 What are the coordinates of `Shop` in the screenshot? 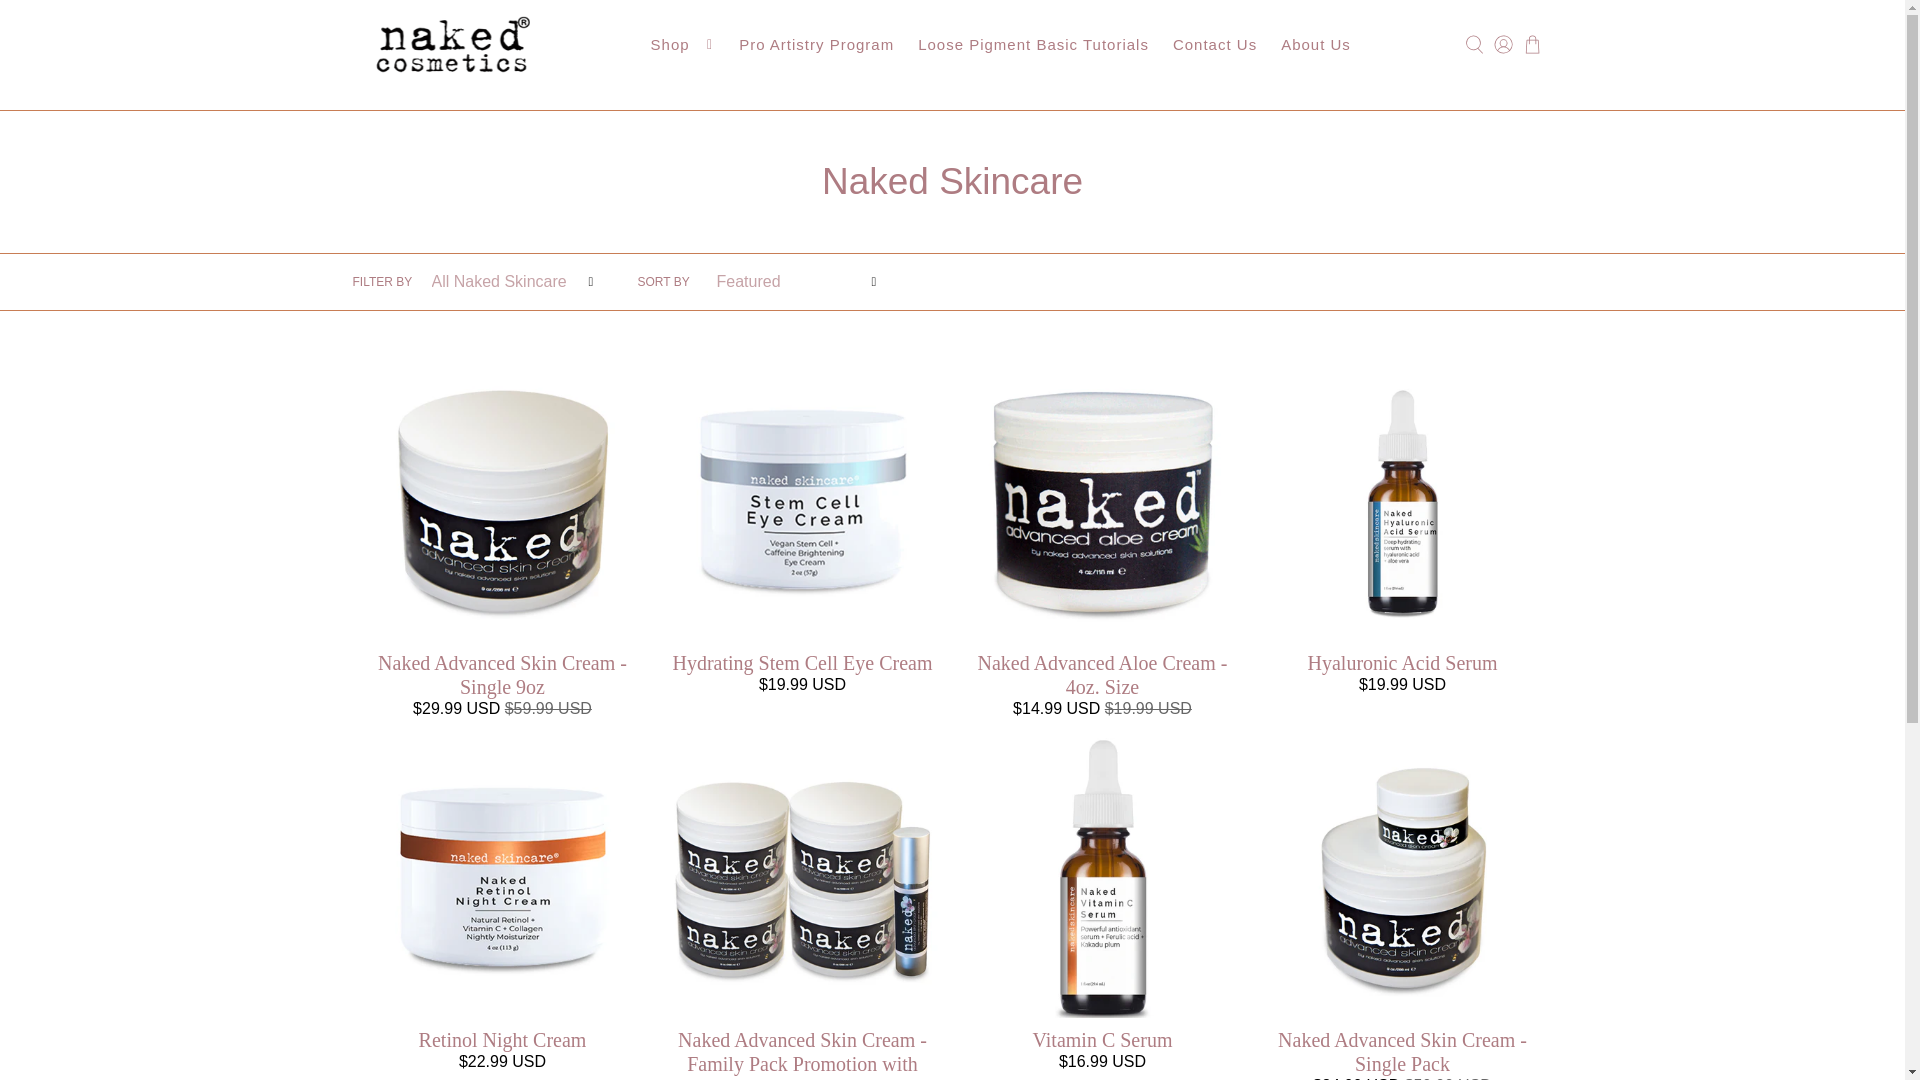 It's located at (683, 46).